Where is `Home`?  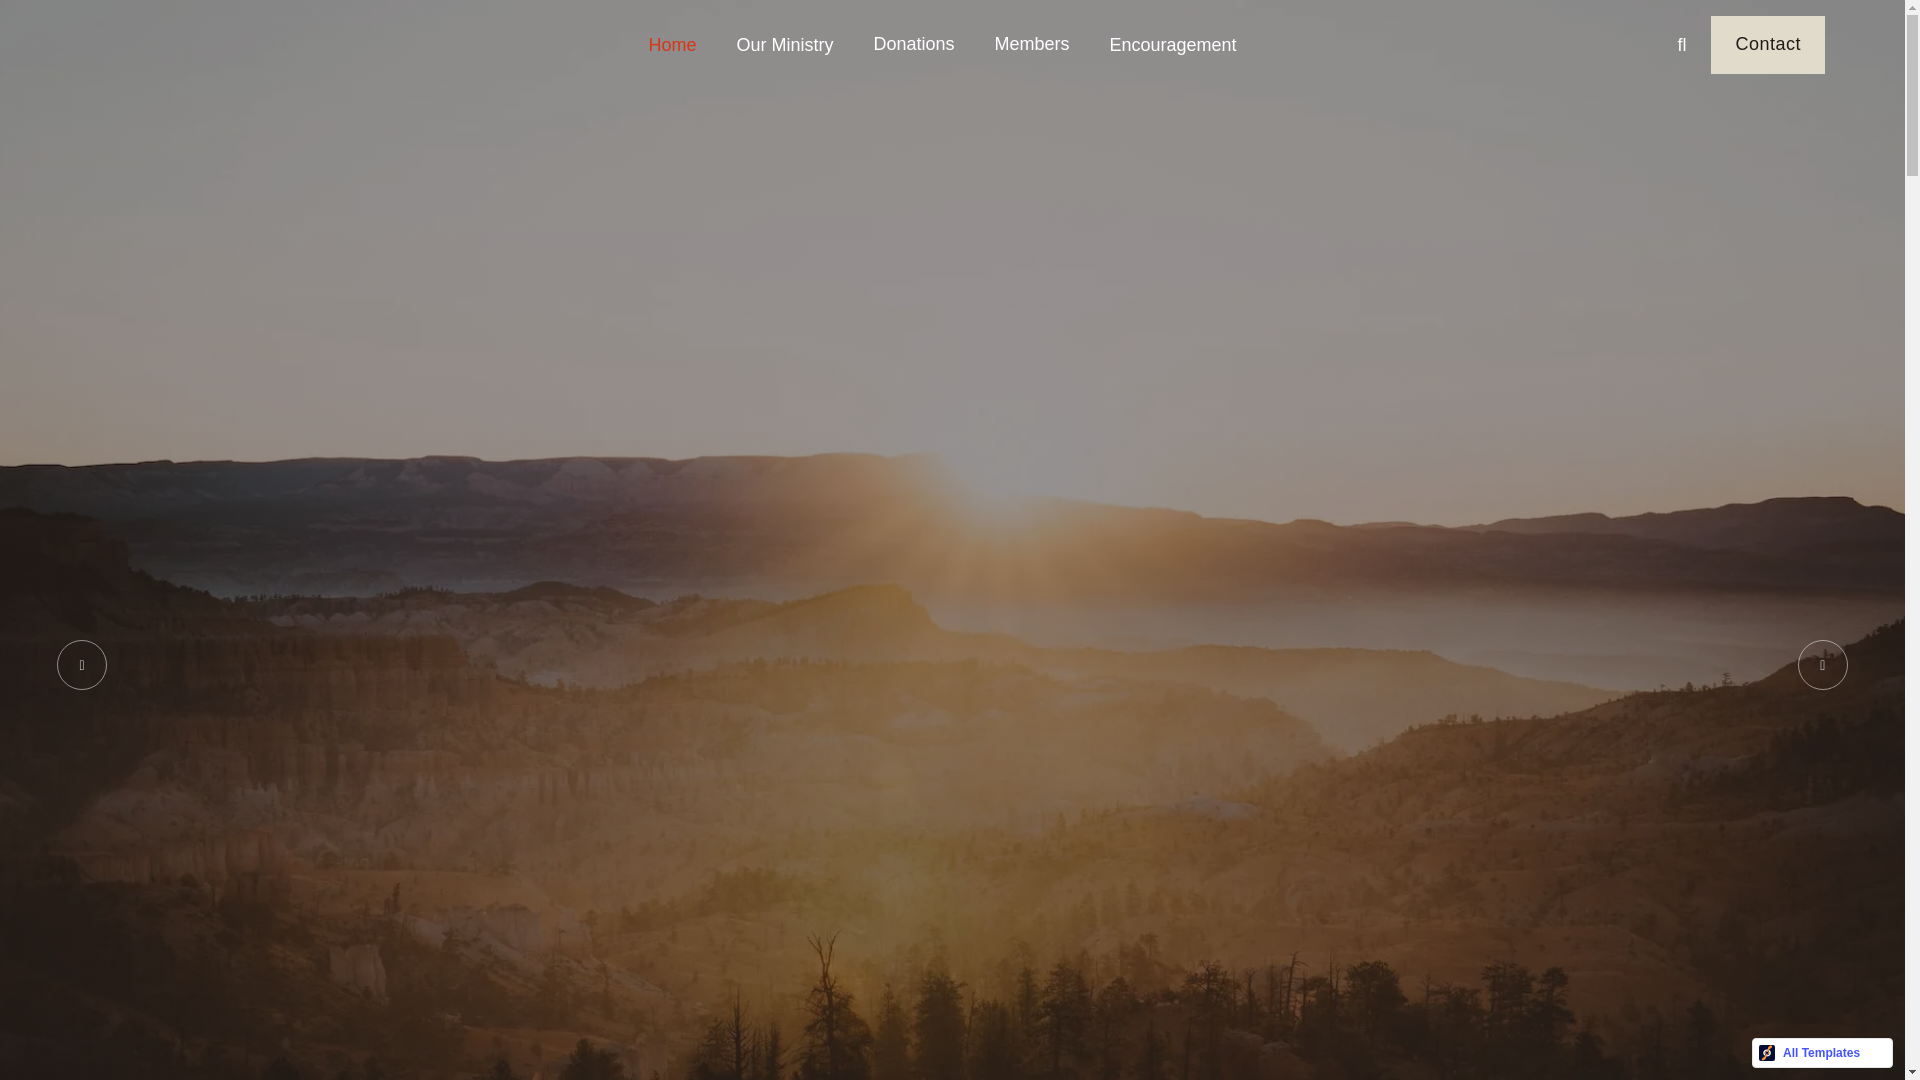
Home is located at coordinates (672, 44).